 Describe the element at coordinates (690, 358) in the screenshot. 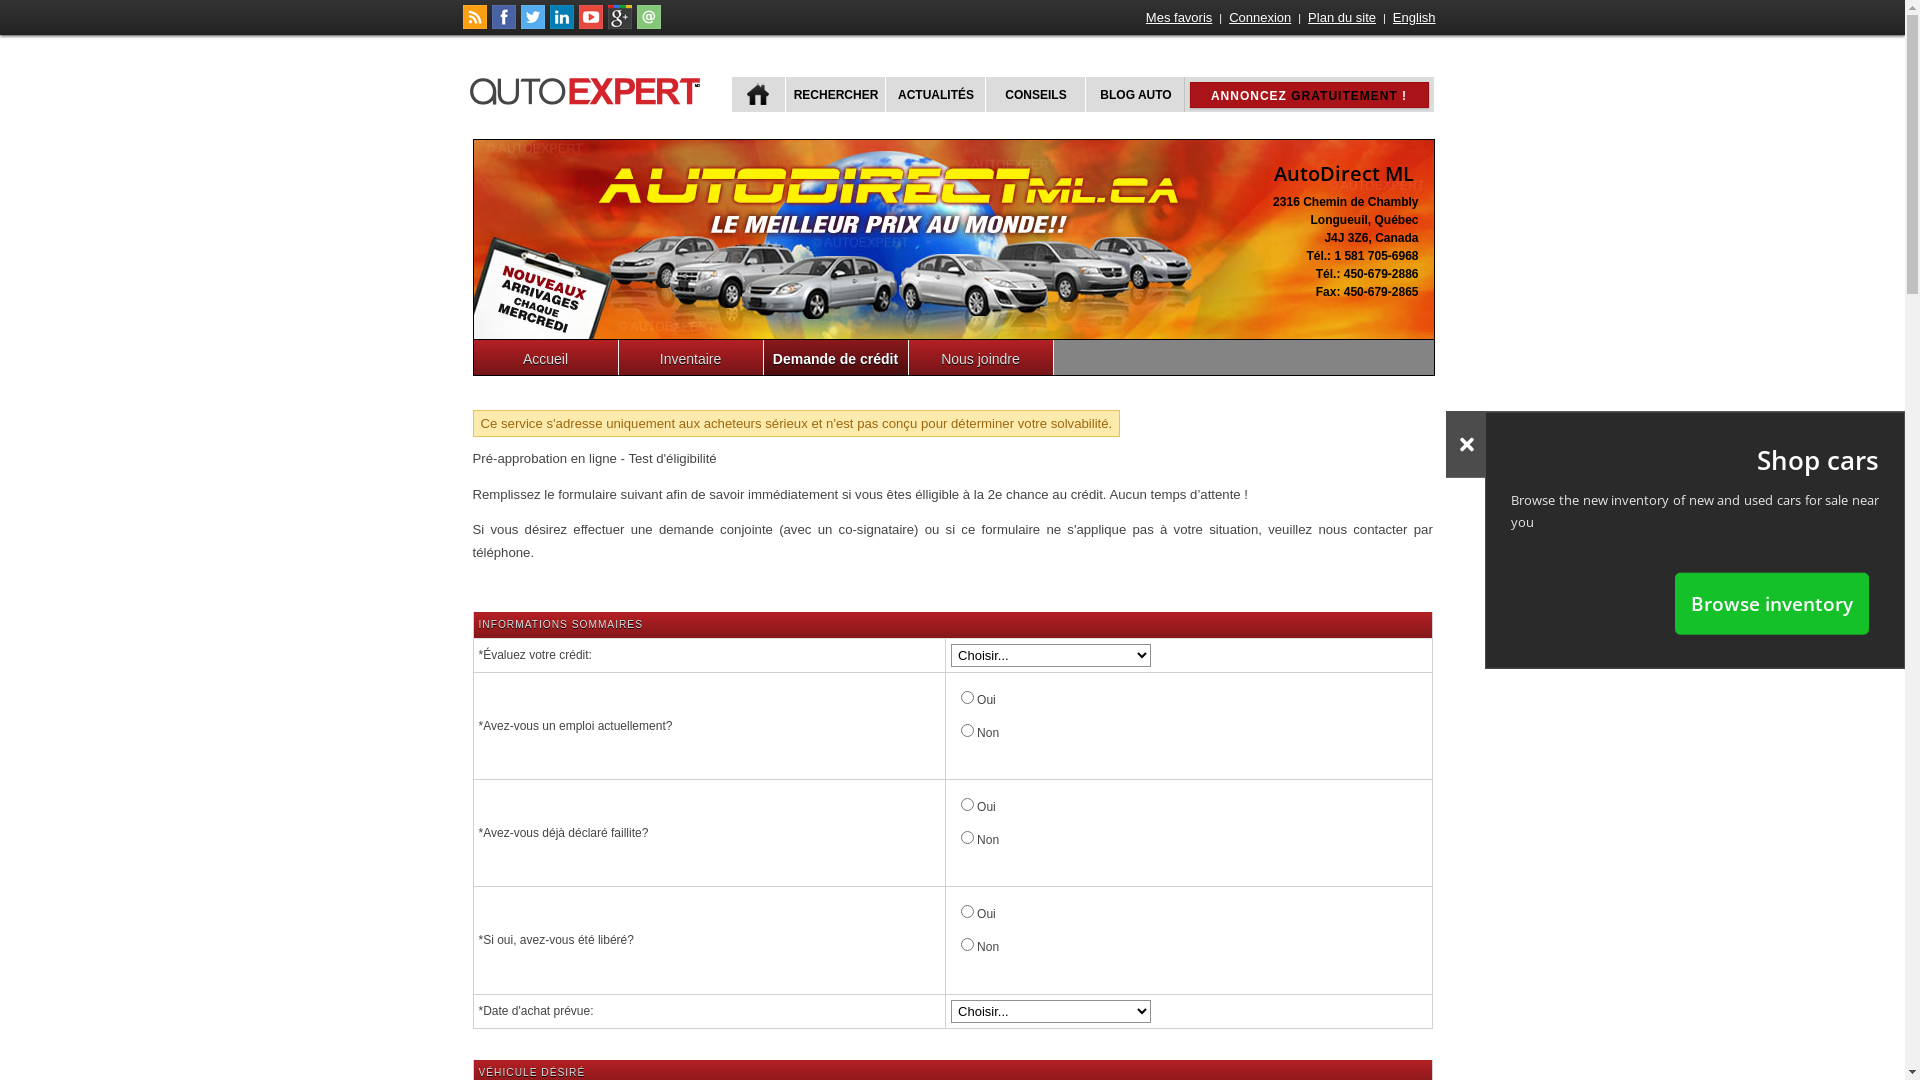

I see `Inventaire` at that location.